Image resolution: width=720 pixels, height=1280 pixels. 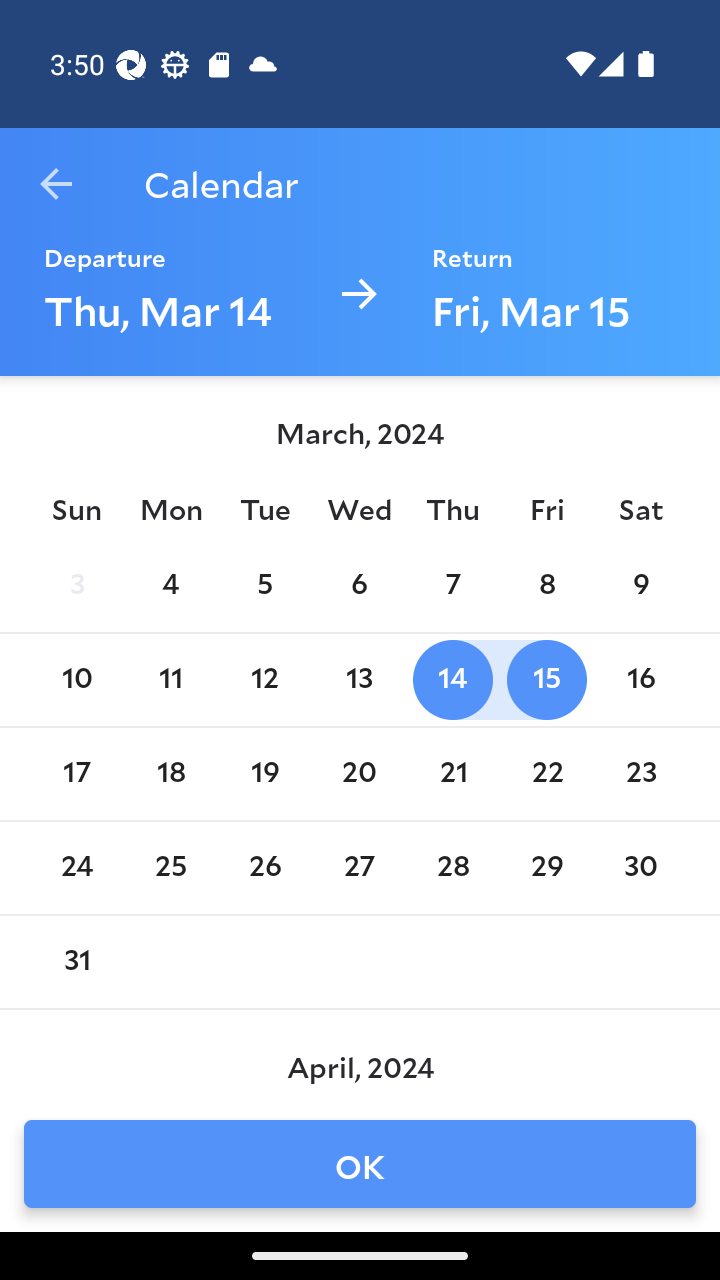 What do you see at coordinates (170, 586) in the screenshot?
I see `4` at bounding box center [170, 586].